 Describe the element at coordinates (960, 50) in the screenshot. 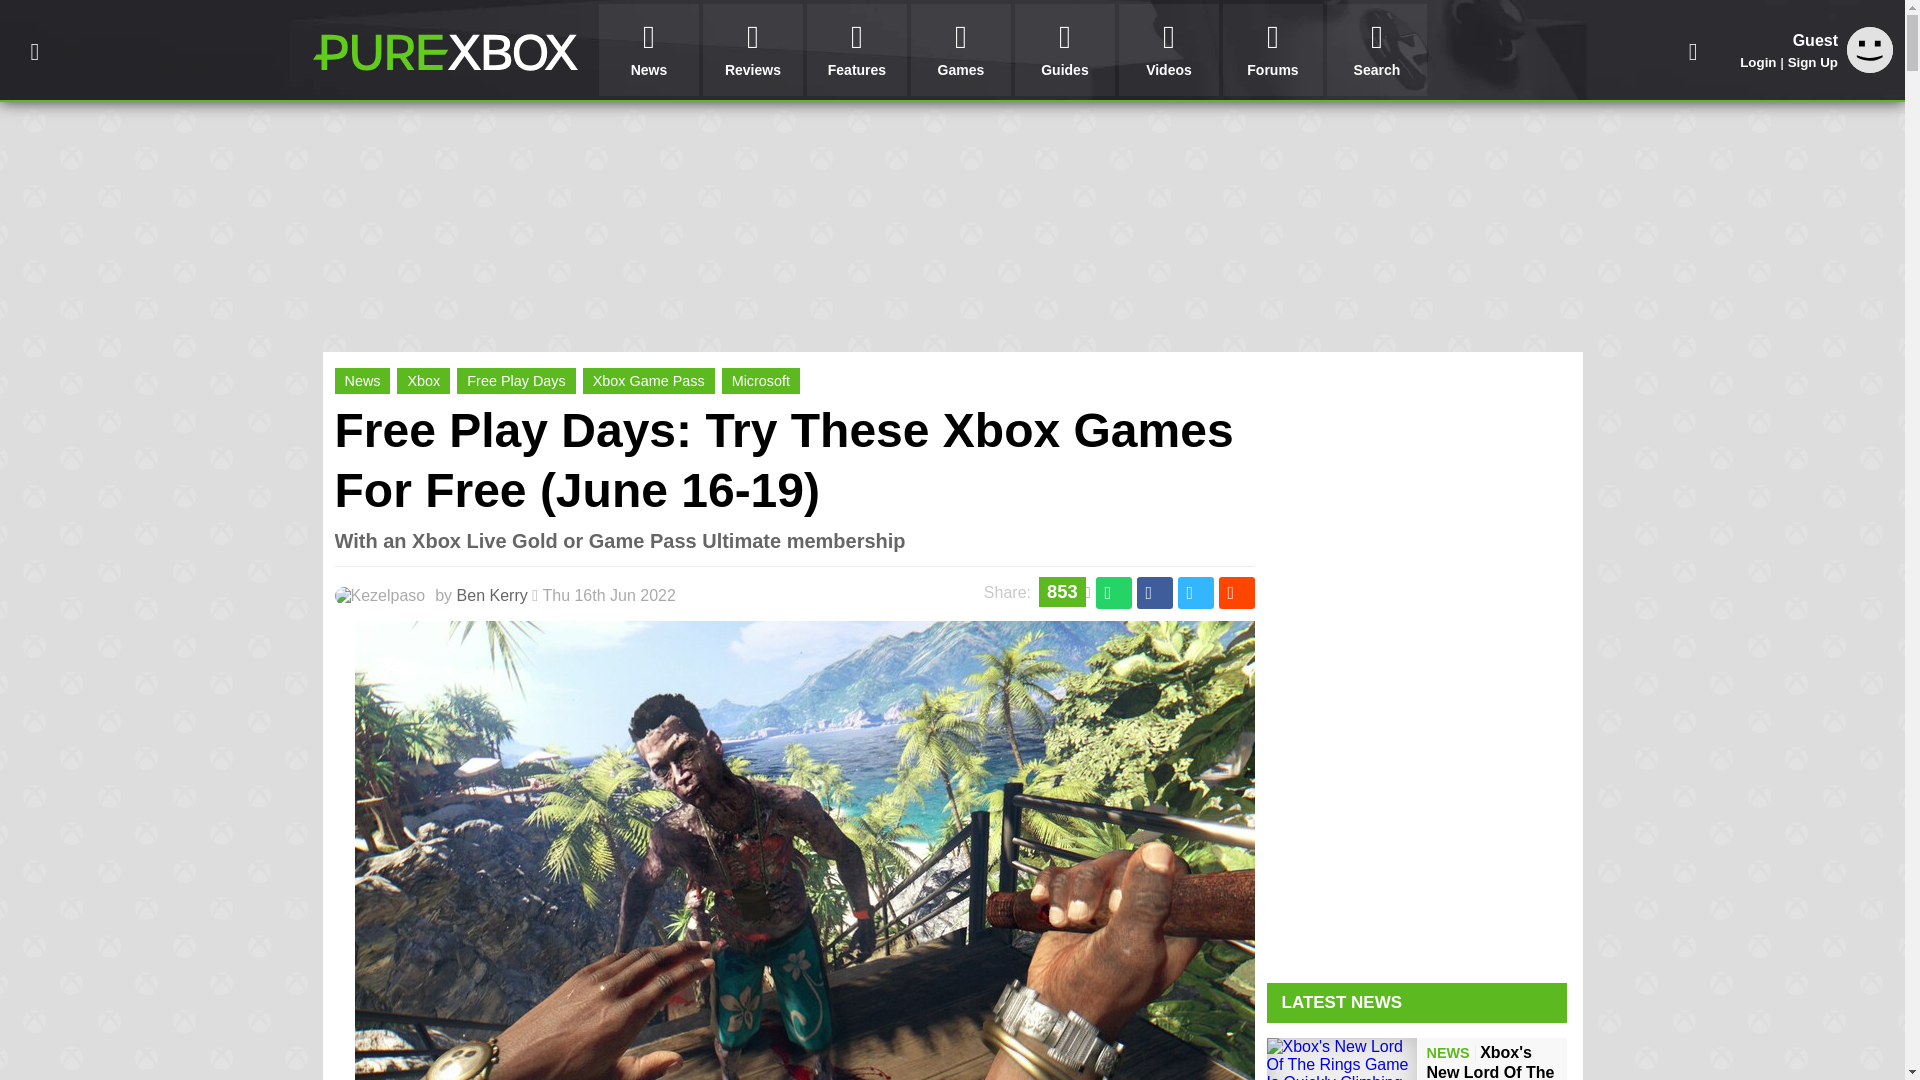

I see `Games` at that location.